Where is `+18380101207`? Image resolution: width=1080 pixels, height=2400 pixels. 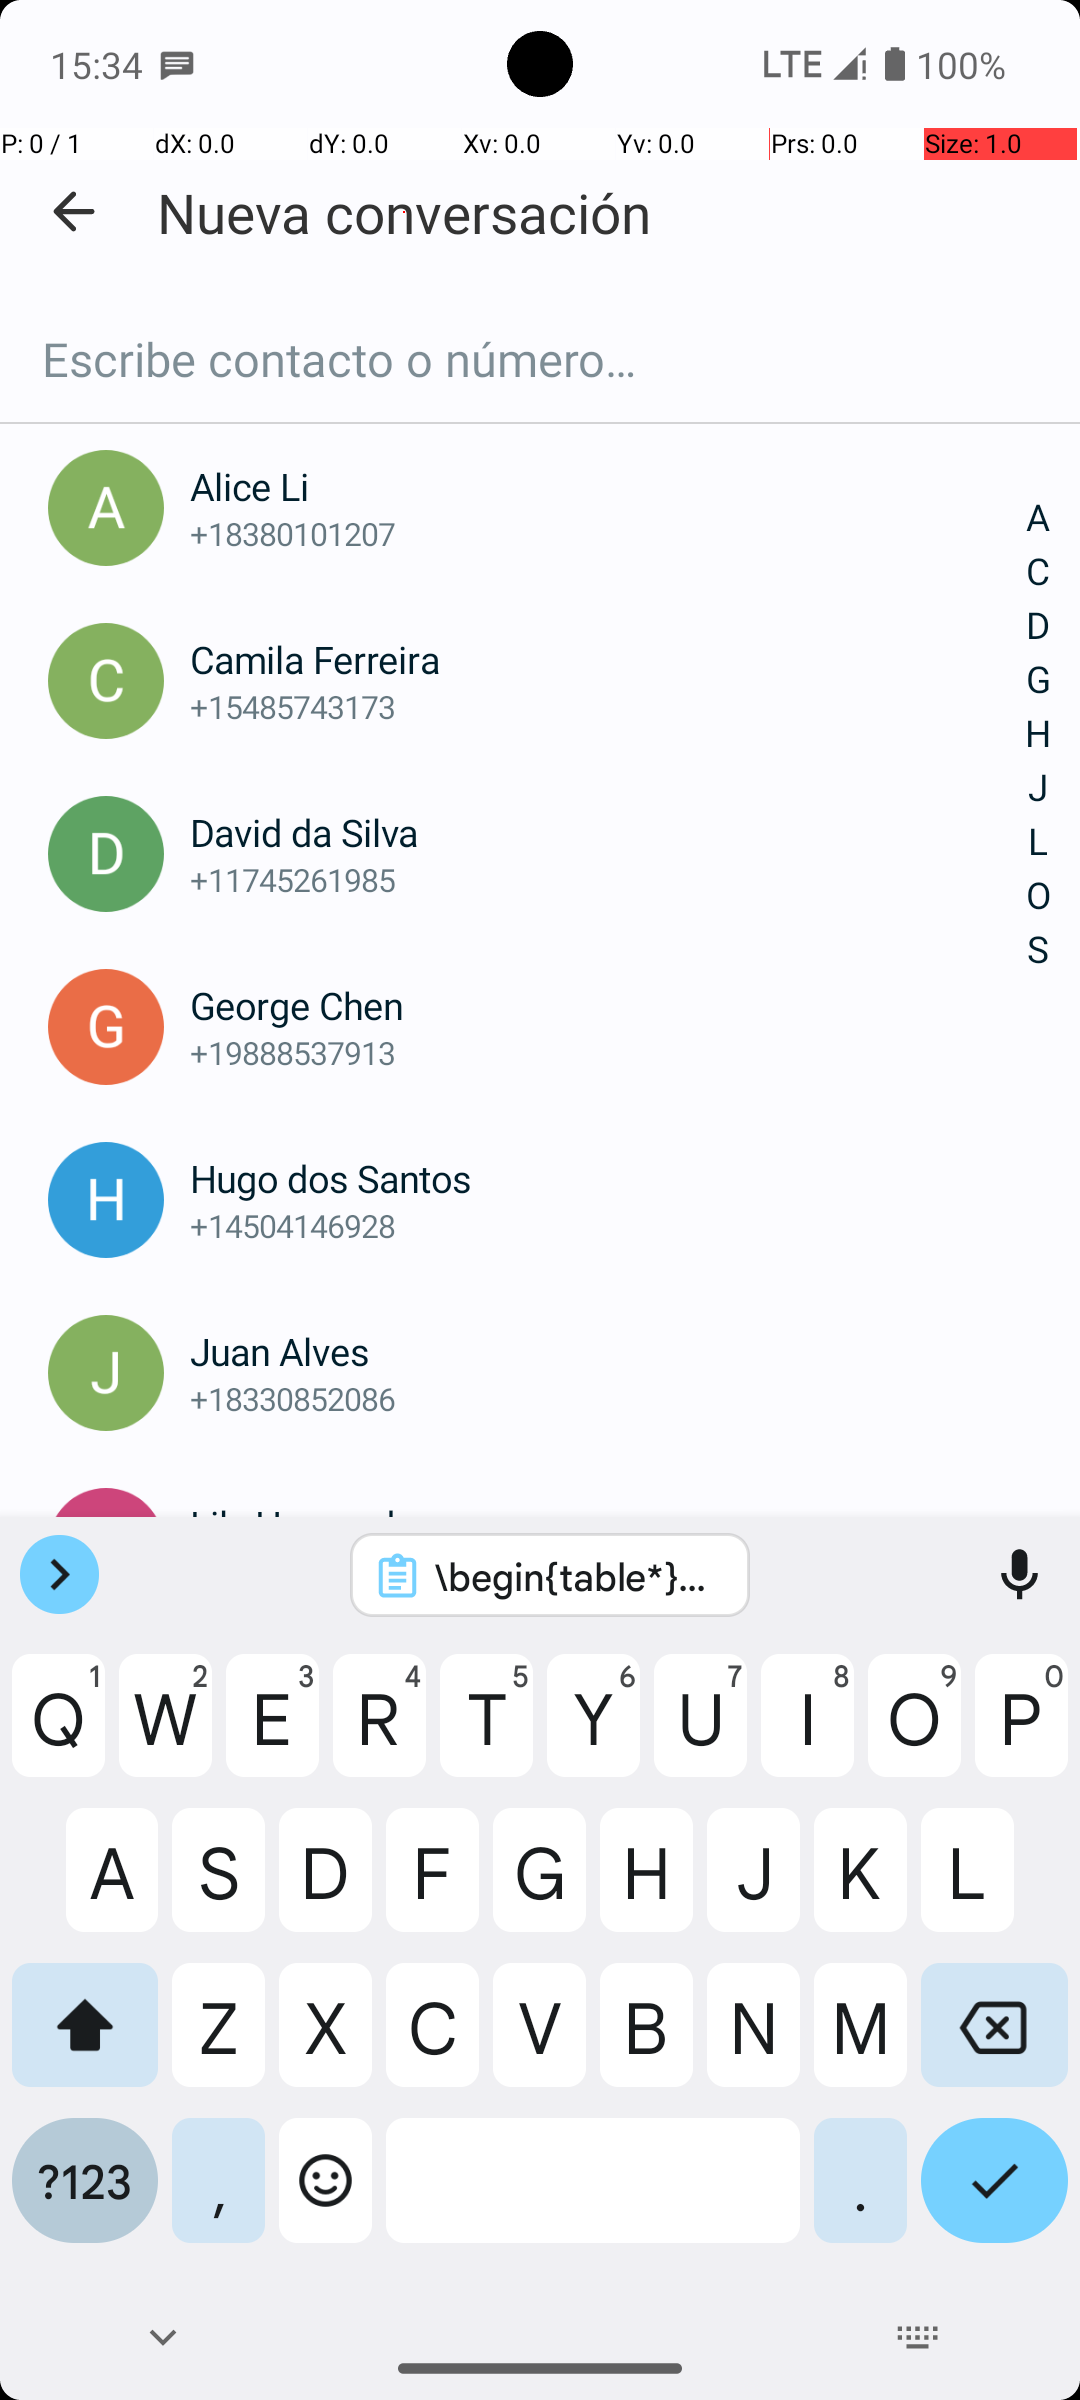 +18380101207 is located at coordinates (608, 534).